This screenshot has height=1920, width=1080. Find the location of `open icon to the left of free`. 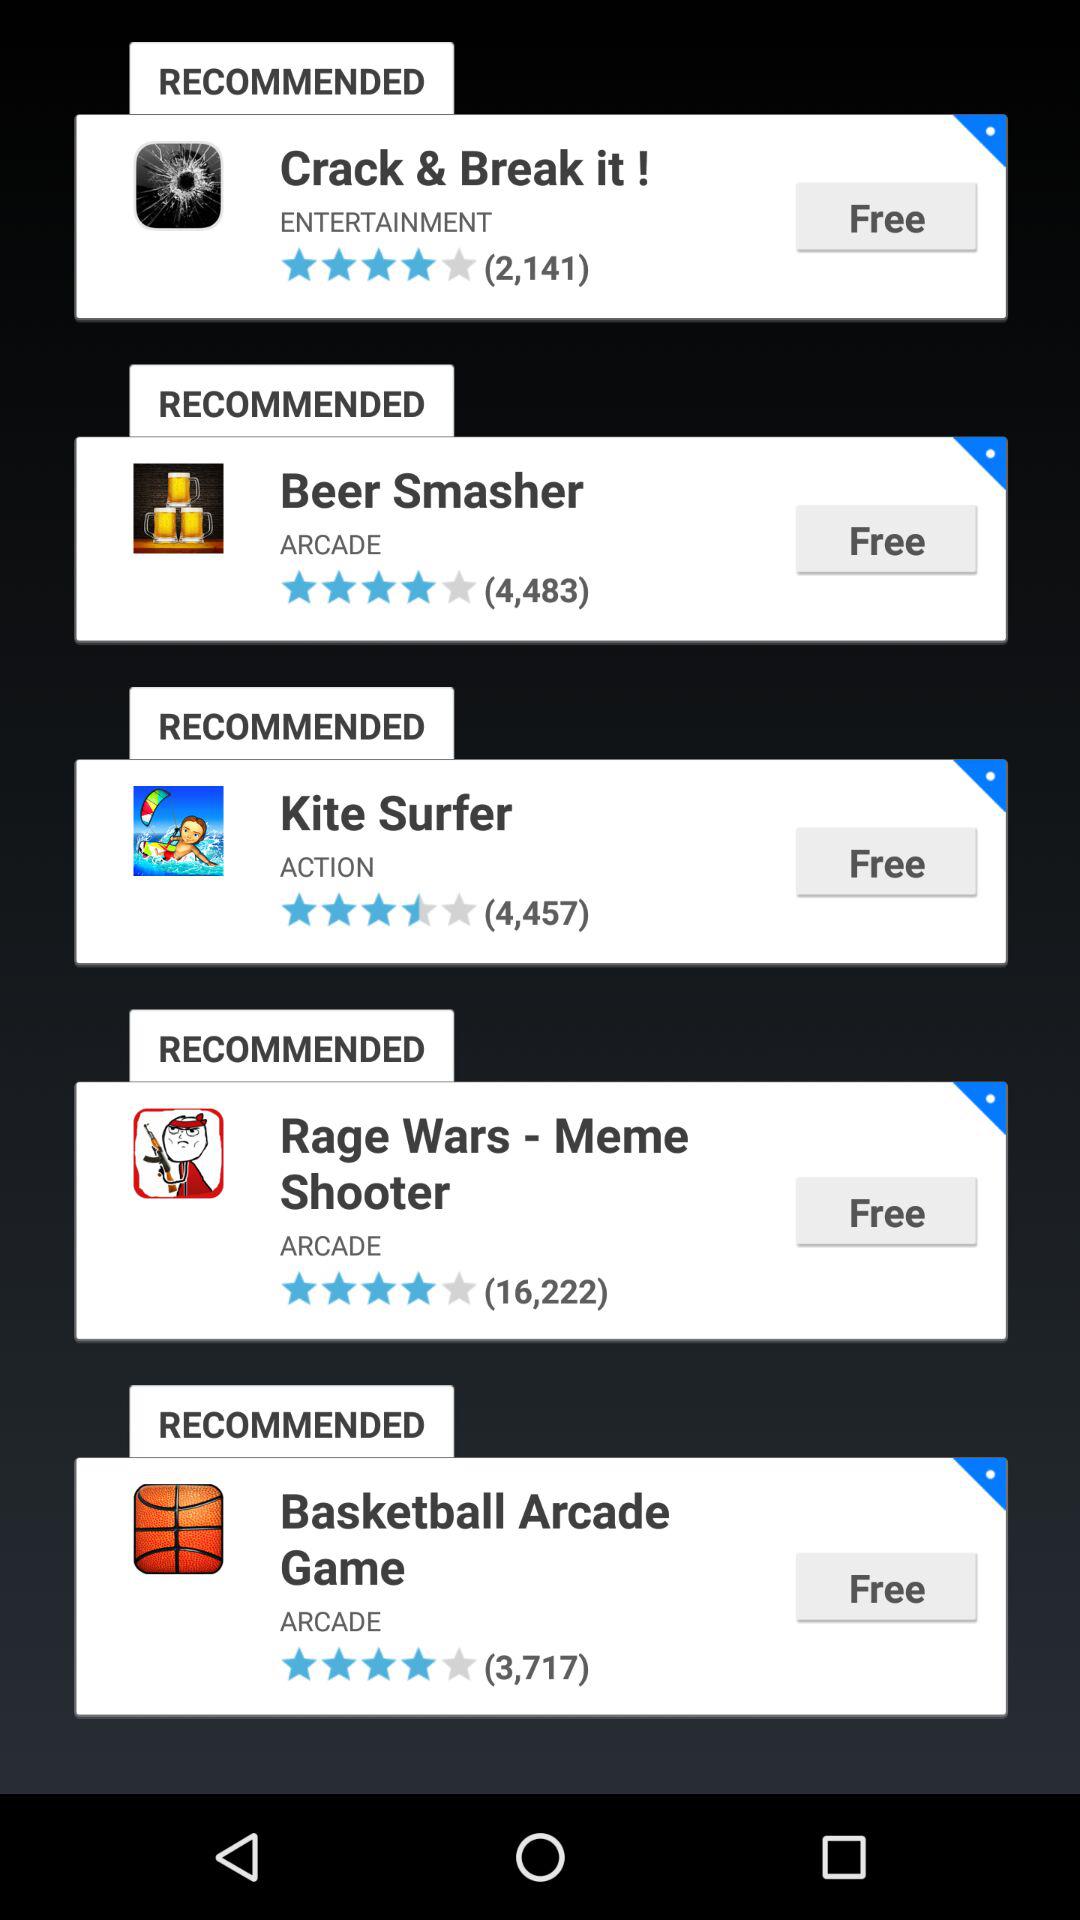

open icon to the left of free is located at coordinates (534, 266).